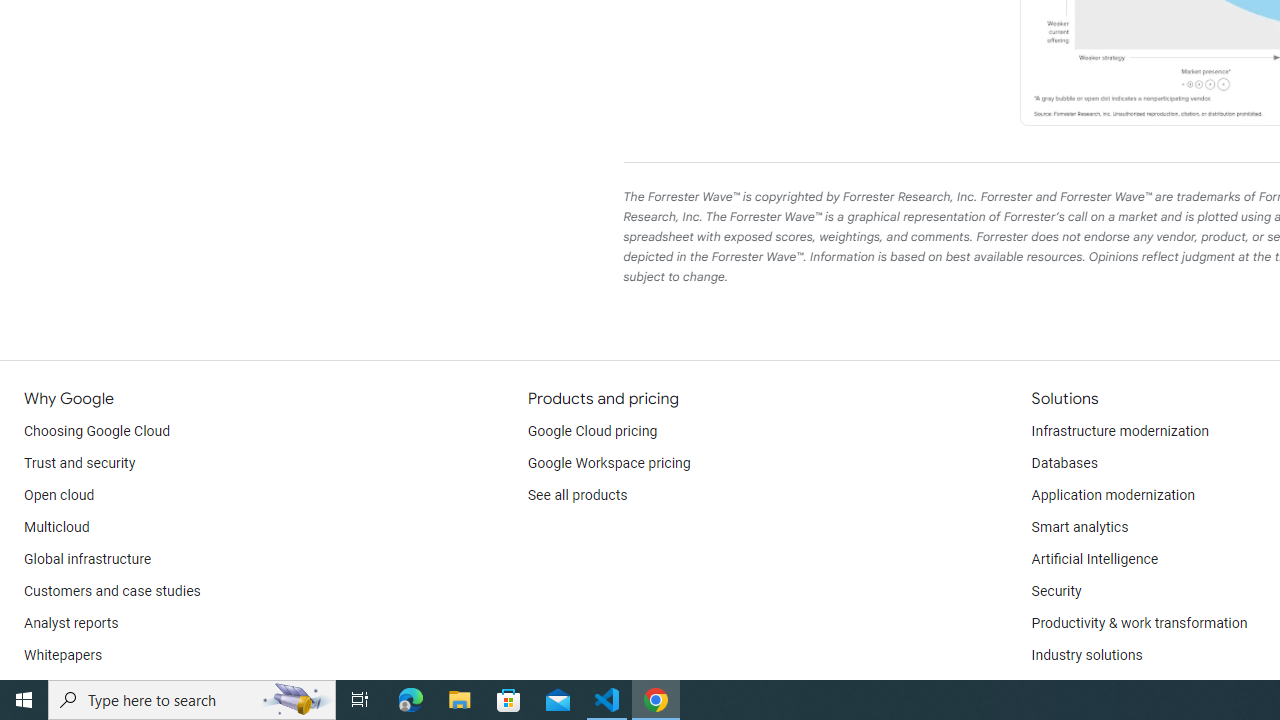 The image size is (1280, 720). What do you see at coordinates (72, 624) in the screenshot?
I see `Analyst reports` at bounding box center [72, 624].